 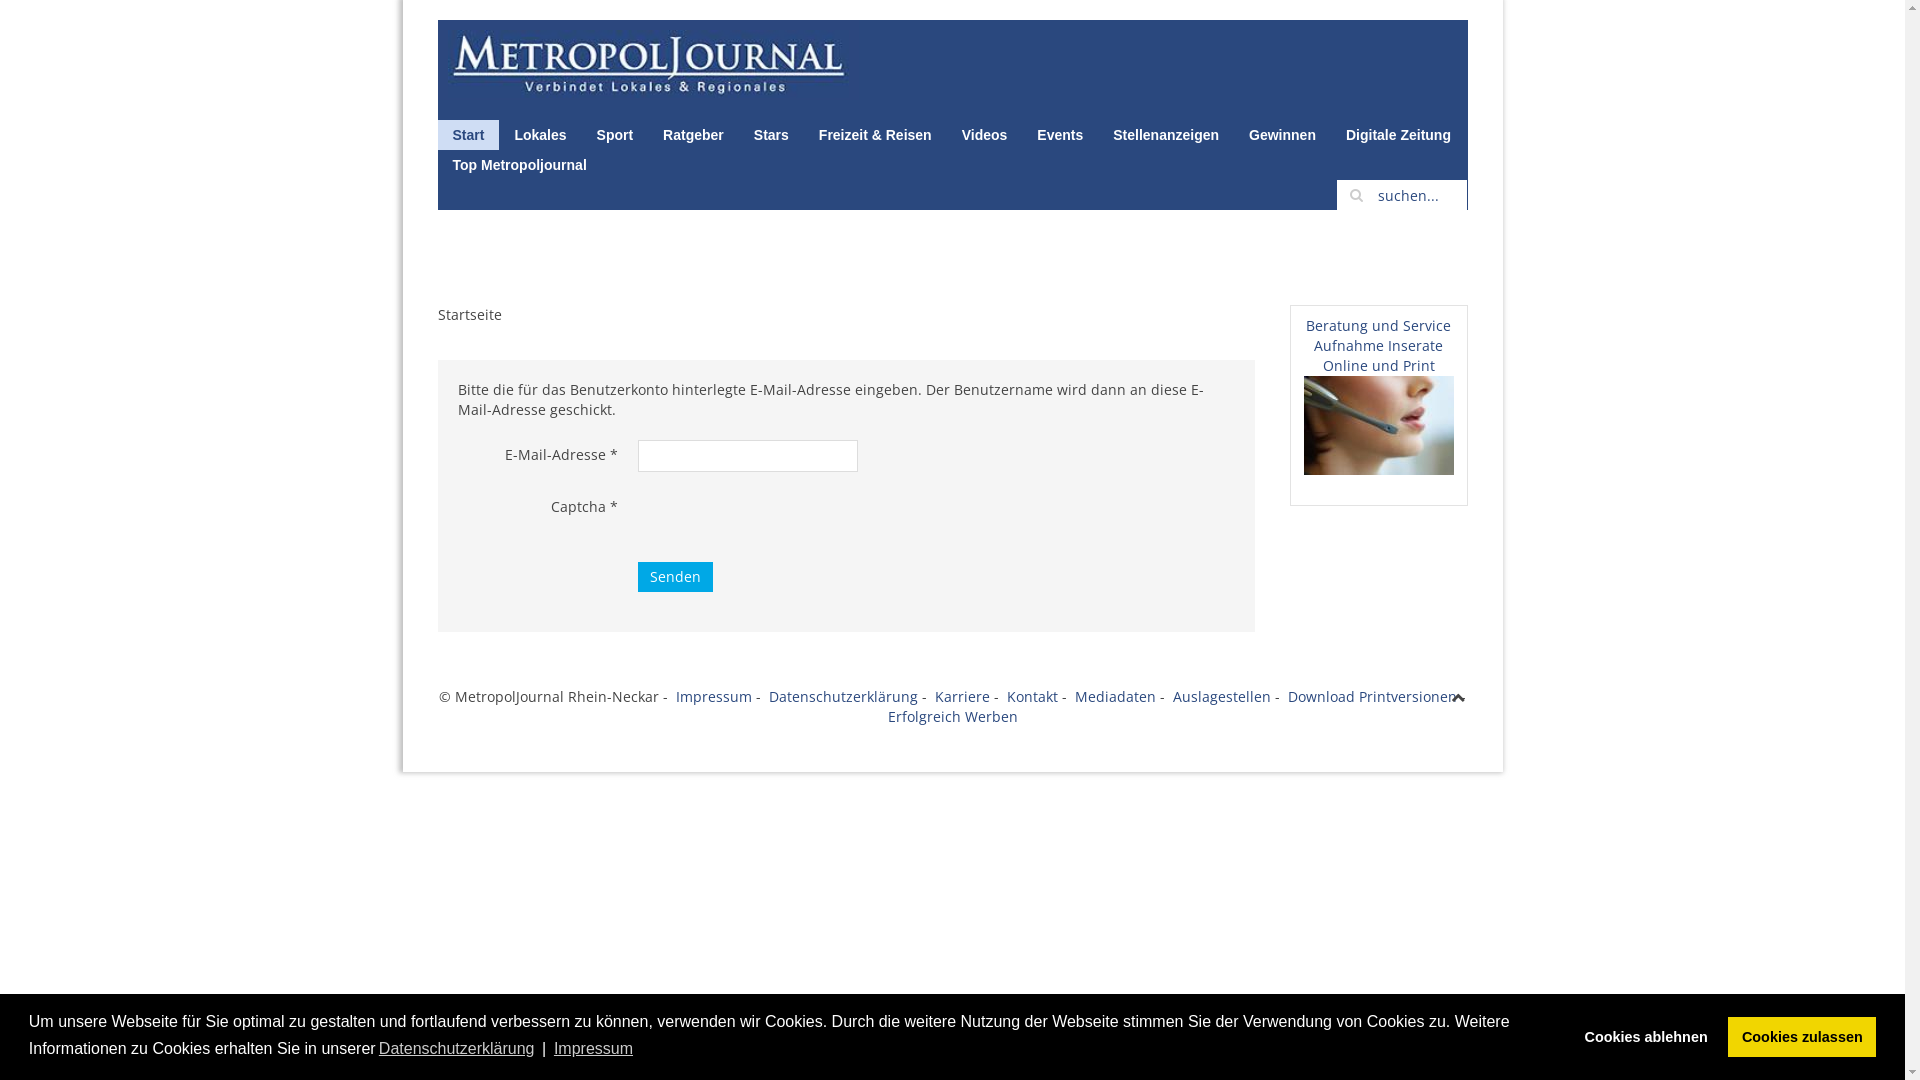 What do you see at coordinates (594, 1049) in the screenshot?
I see `Impressum` at bounding box center [594, 1049].